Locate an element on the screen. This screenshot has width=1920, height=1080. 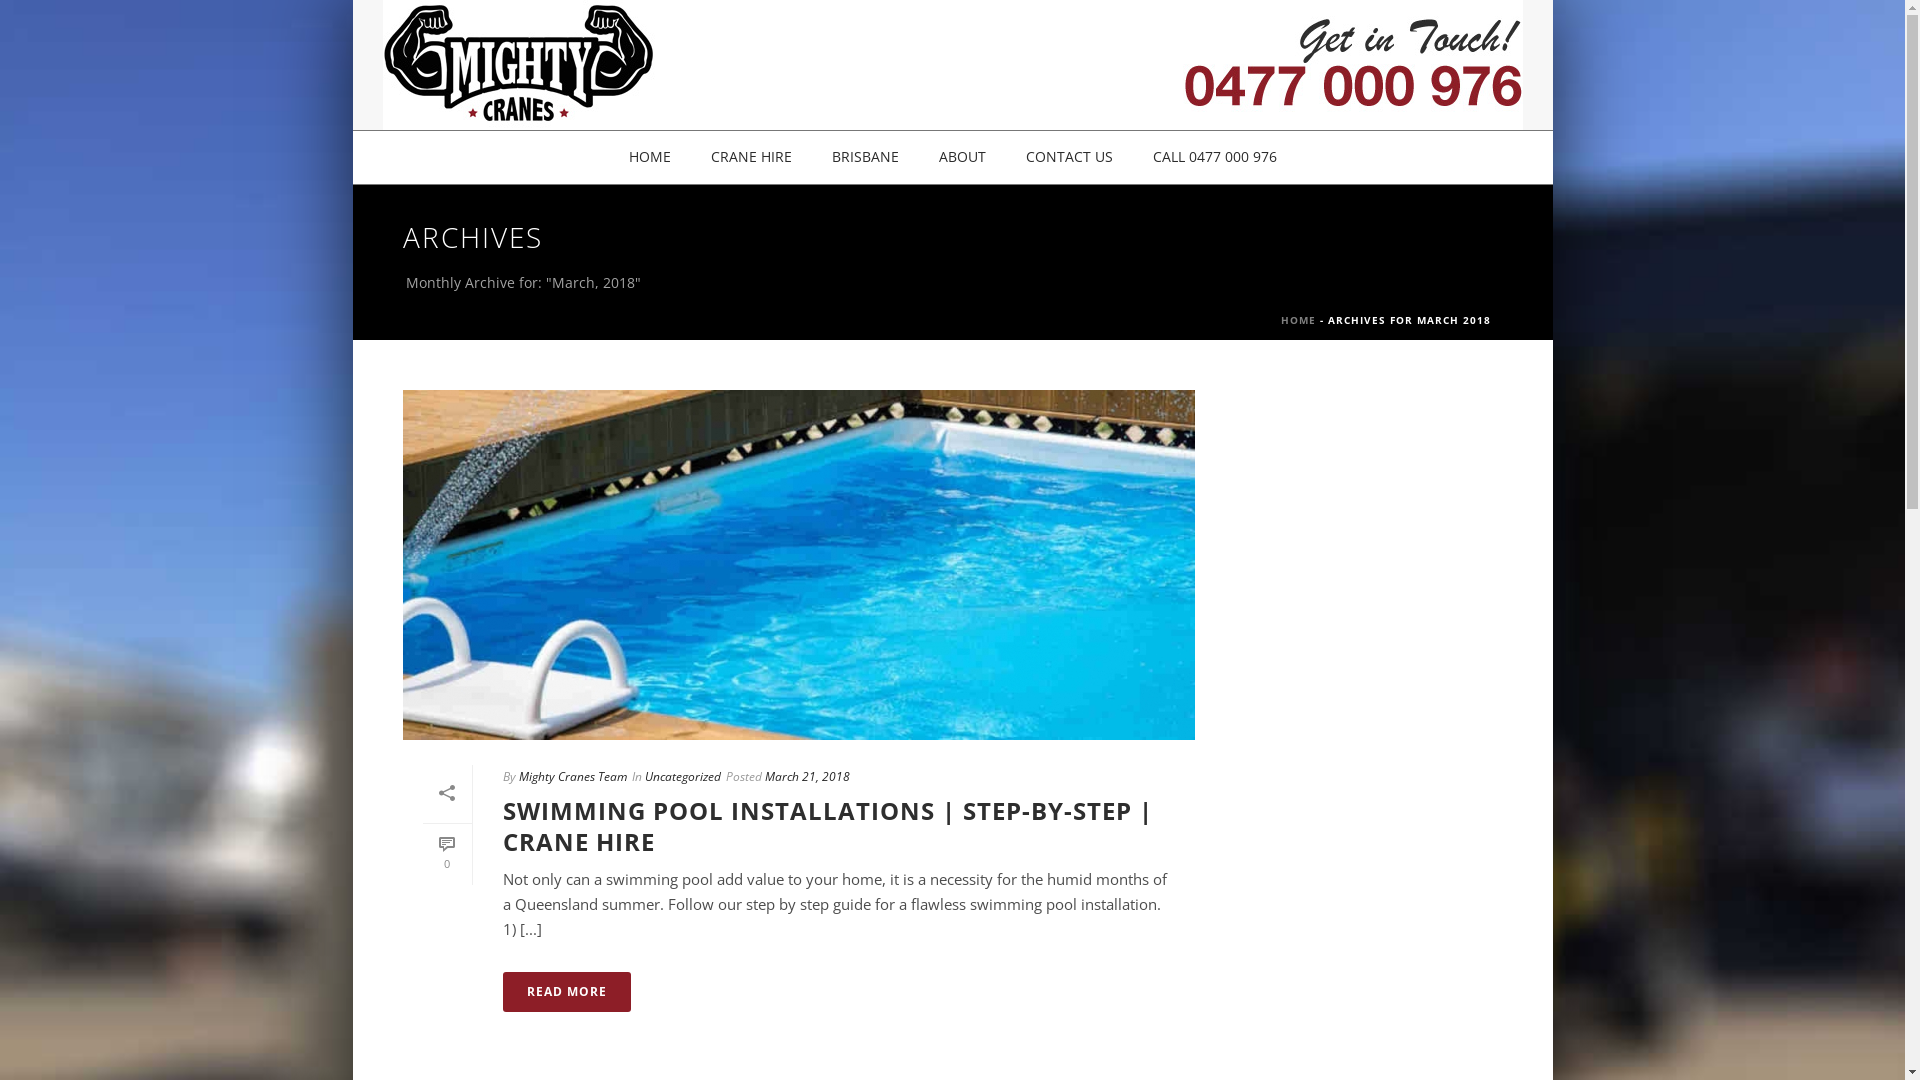
Swimming Pool Installations | Step-By-Step | Crane Hire is located at coordinates (798, 565).